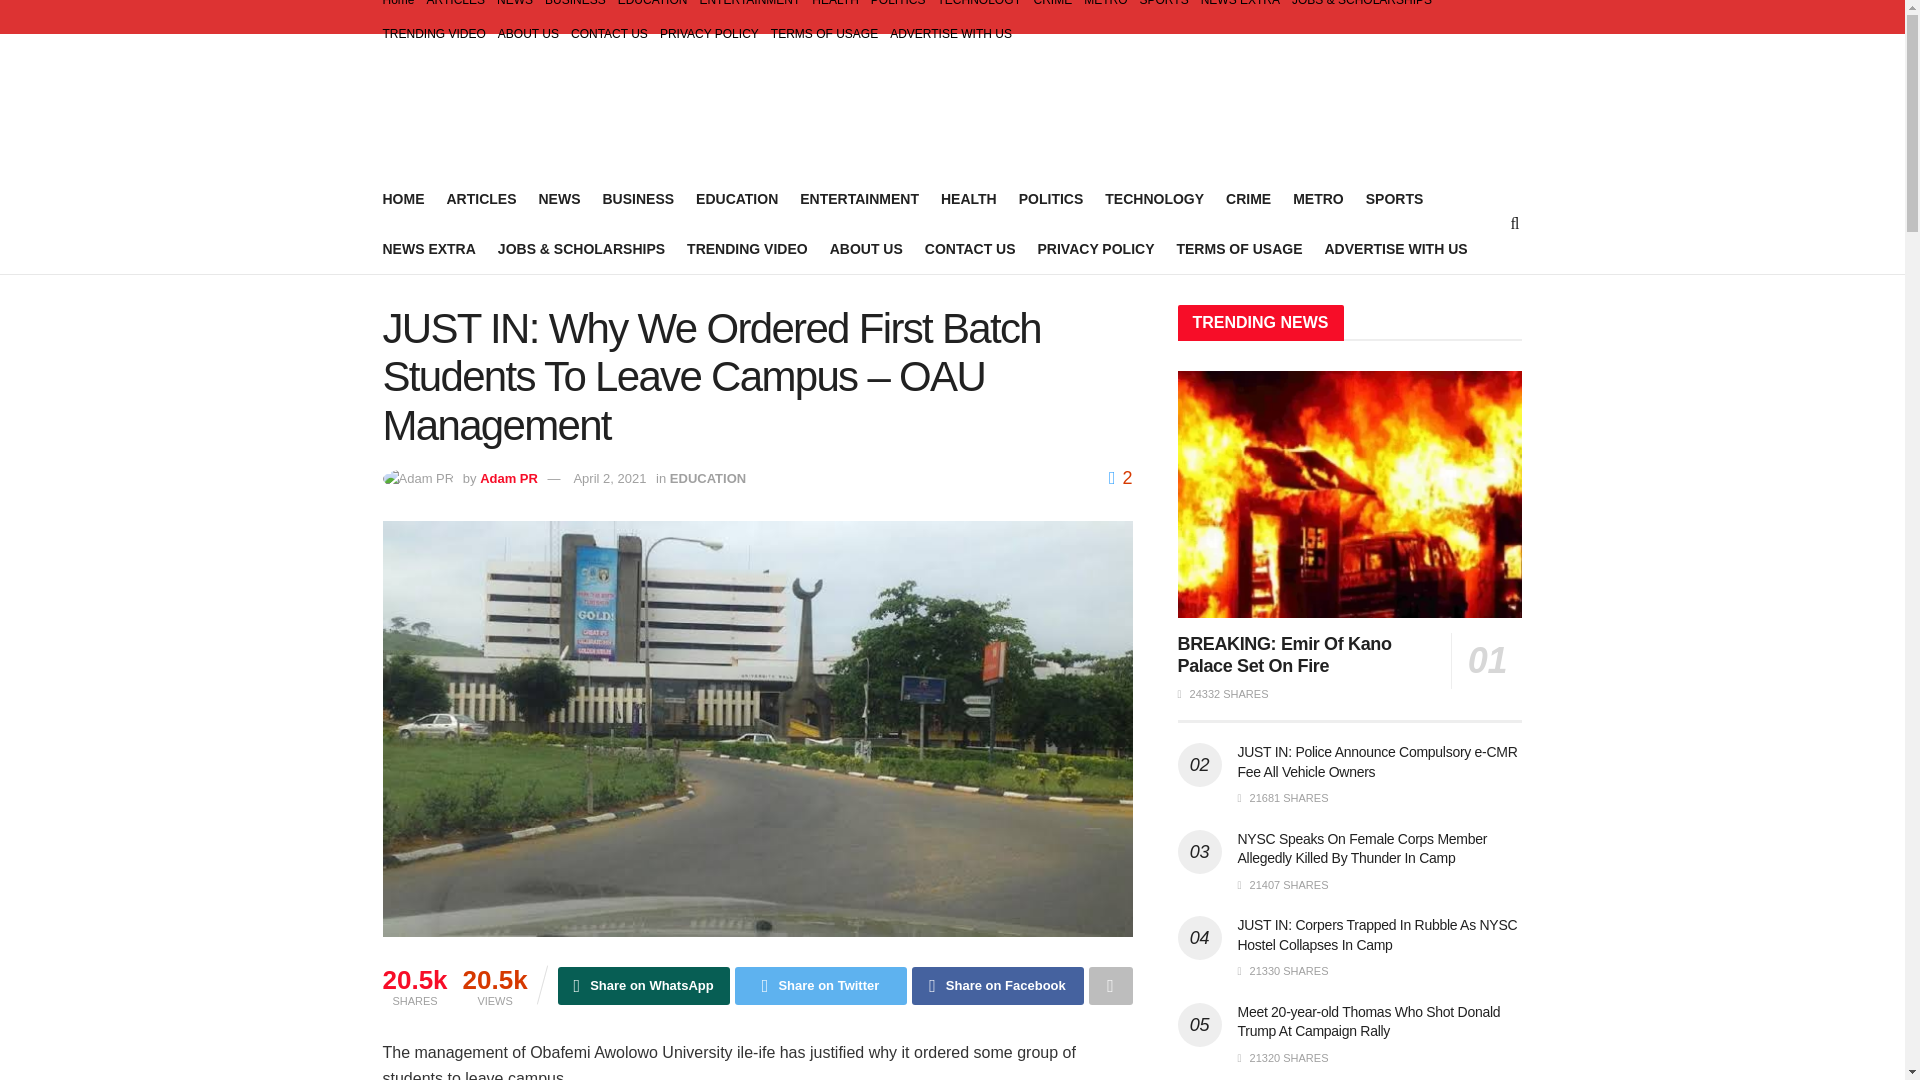  What do you see at coordinates (1394, 198) in the screenshot?
I see `SPORTS` at bounding box center [1394, 198].